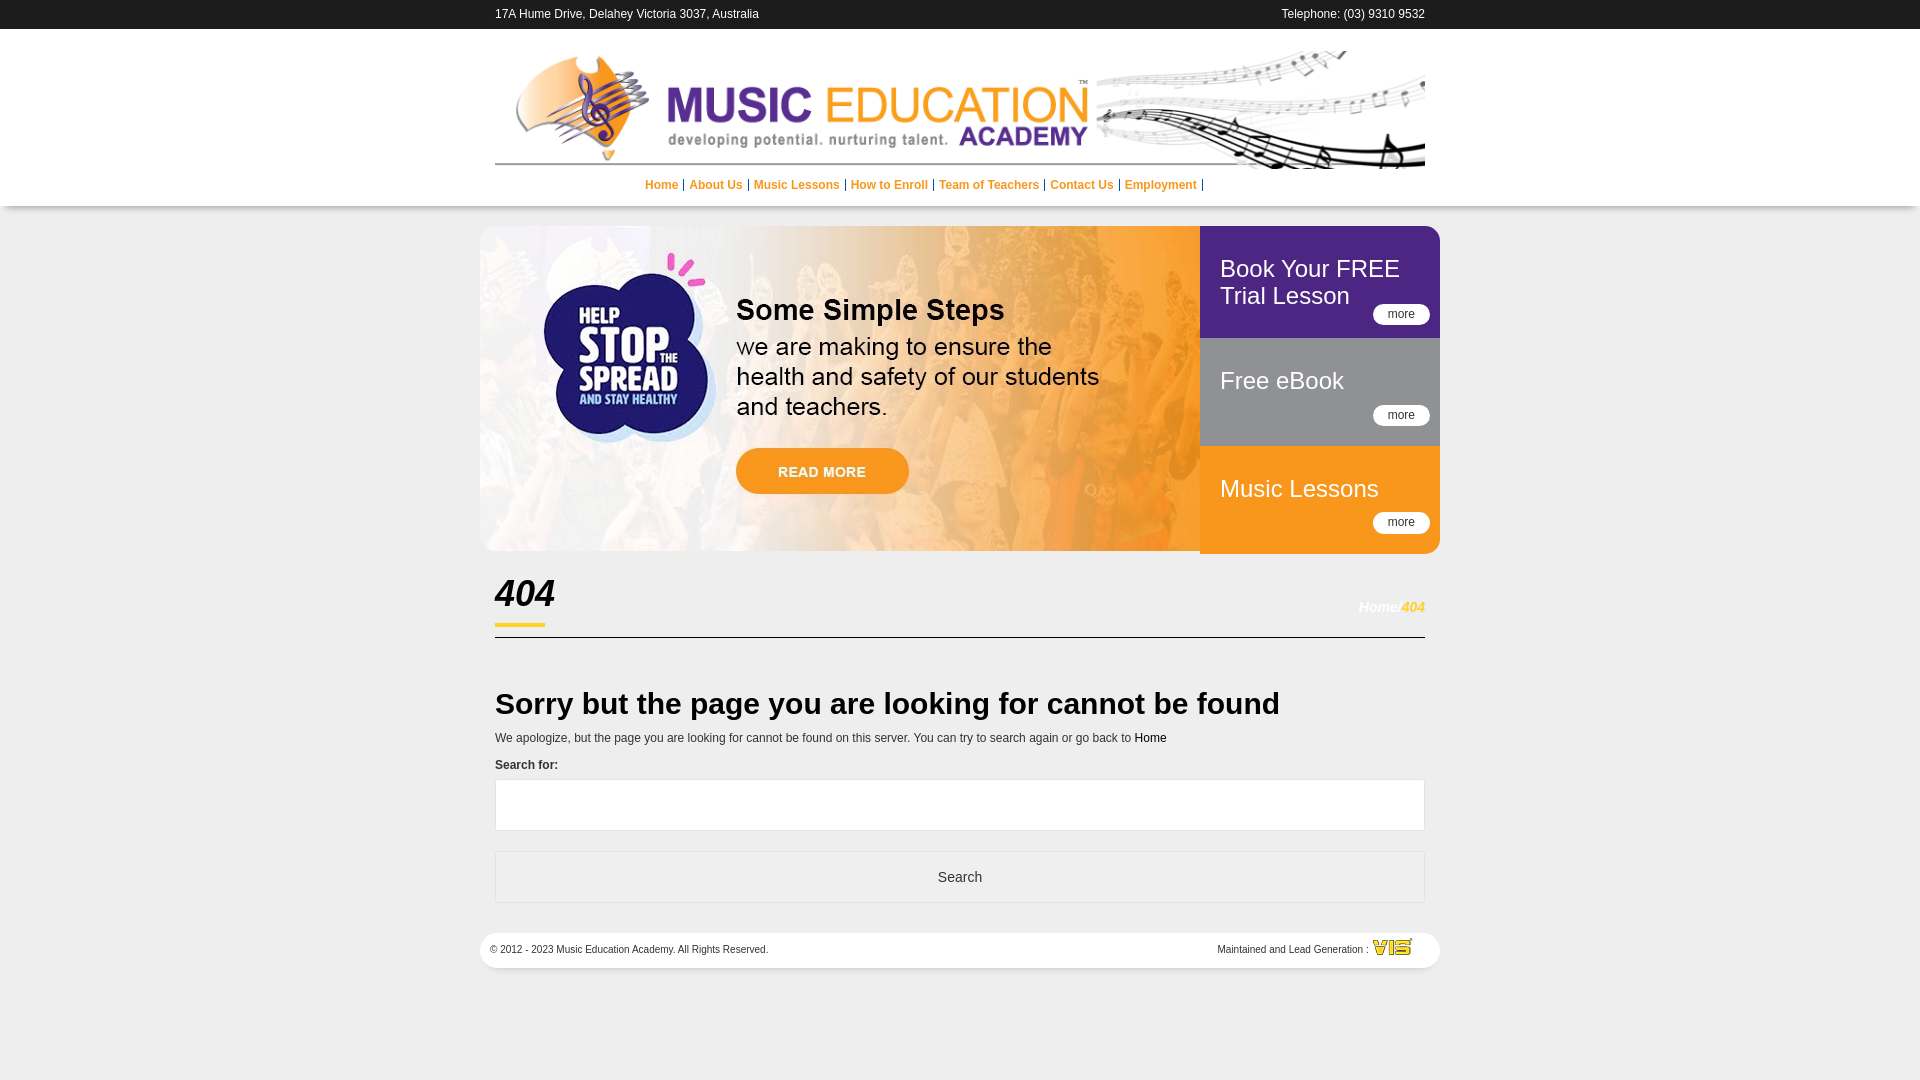 The height and width of the screenshot is (1080, 1920). I want to click on more, so click(1402, 416).